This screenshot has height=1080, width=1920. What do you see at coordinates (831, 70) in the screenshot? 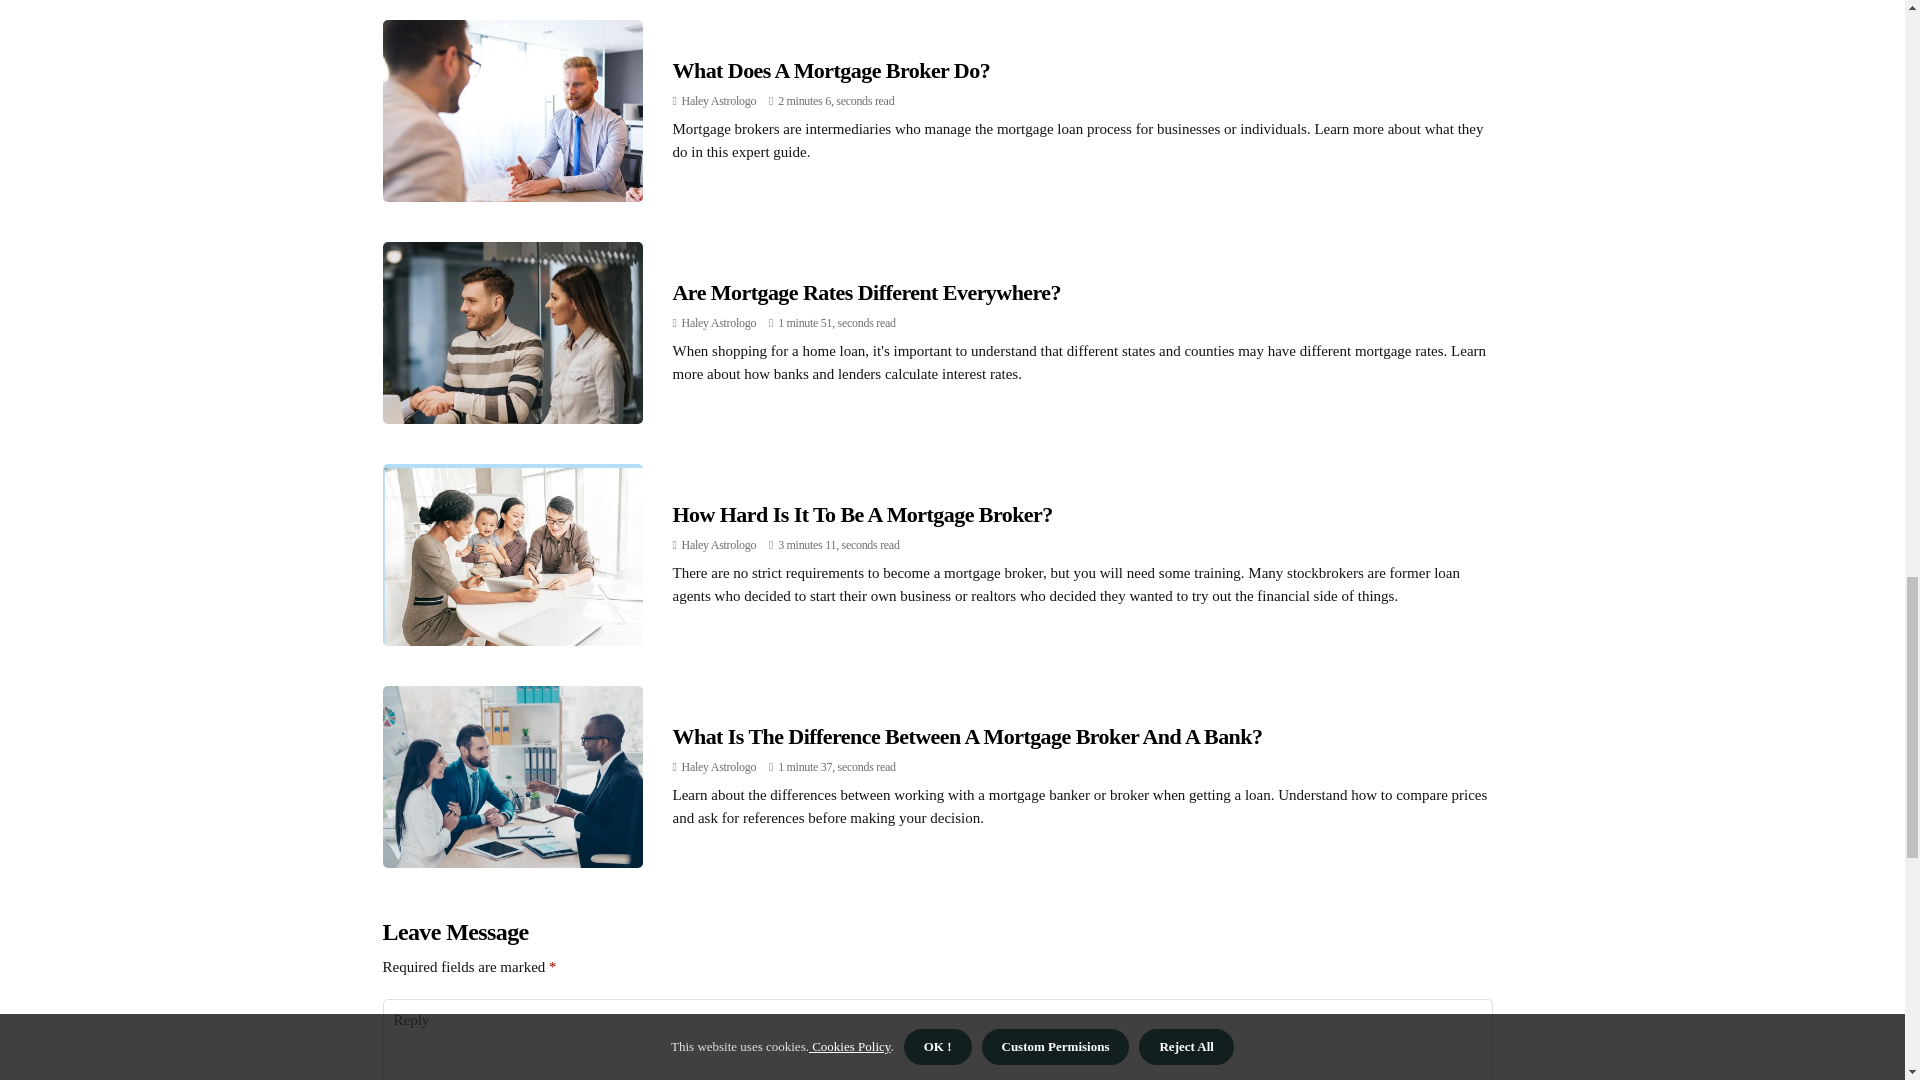
I see `What Does A Mortgage Broker Do?` at bounding box center [831, 70].